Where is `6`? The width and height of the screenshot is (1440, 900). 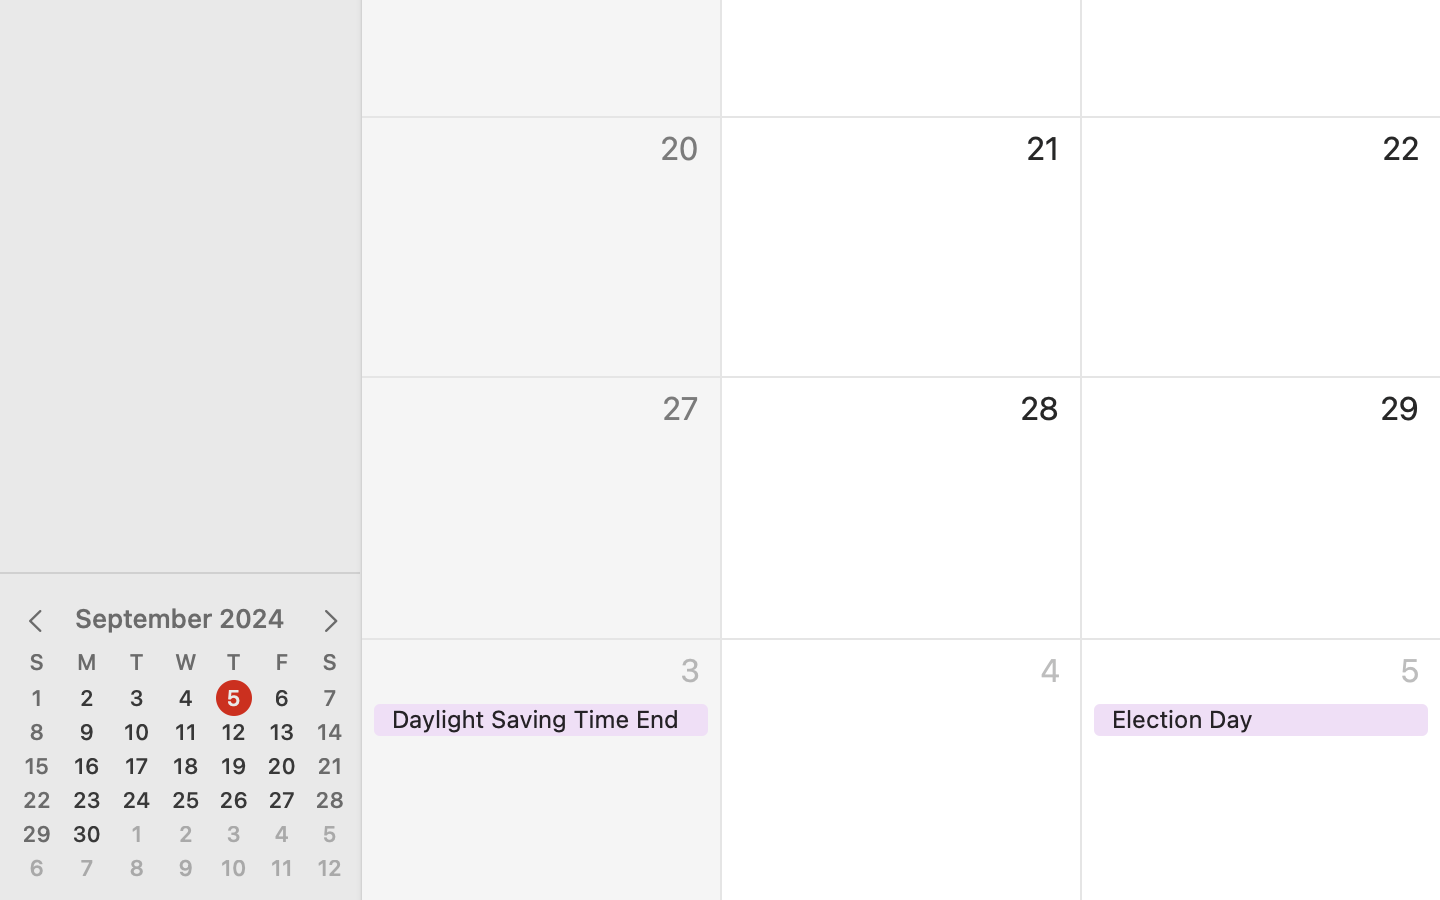 6 is located at coordinates (37, 869).